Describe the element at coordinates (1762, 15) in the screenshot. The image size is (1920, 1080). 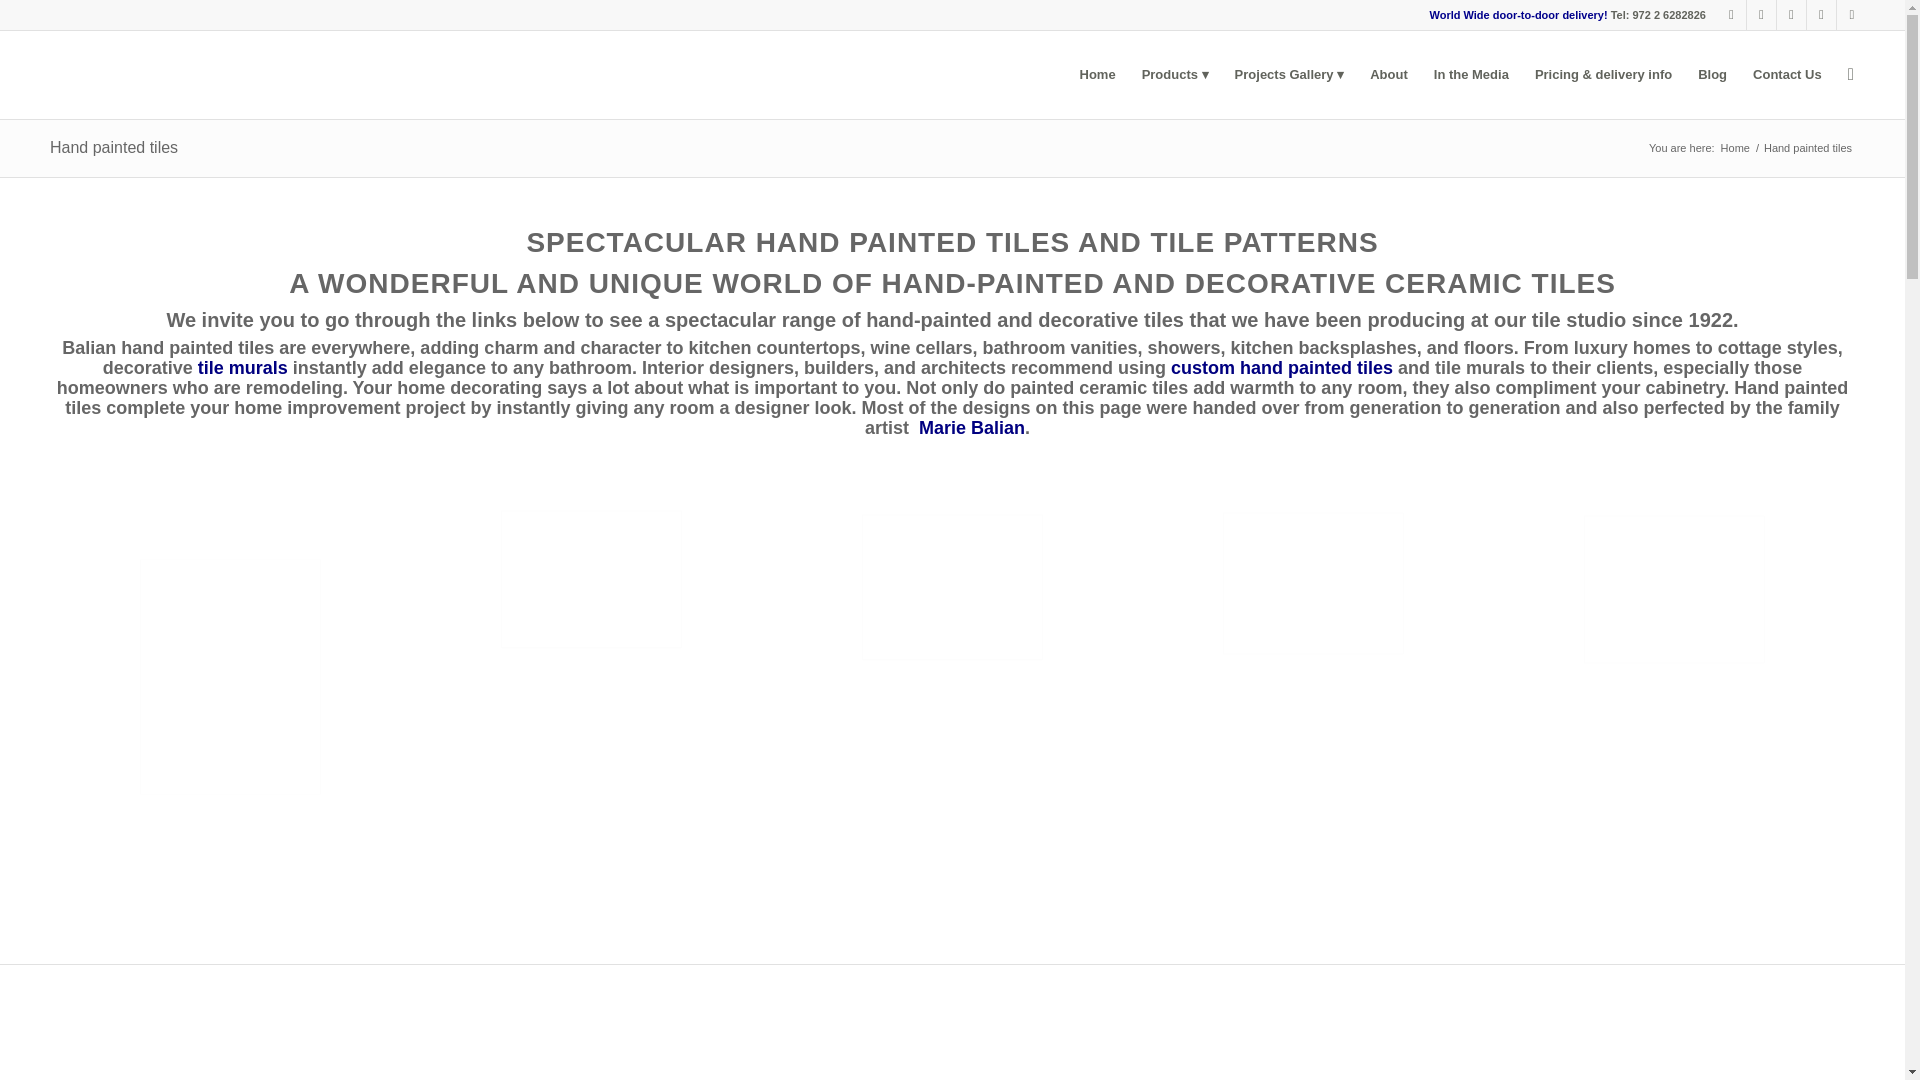
I see `Instagram` at that location.